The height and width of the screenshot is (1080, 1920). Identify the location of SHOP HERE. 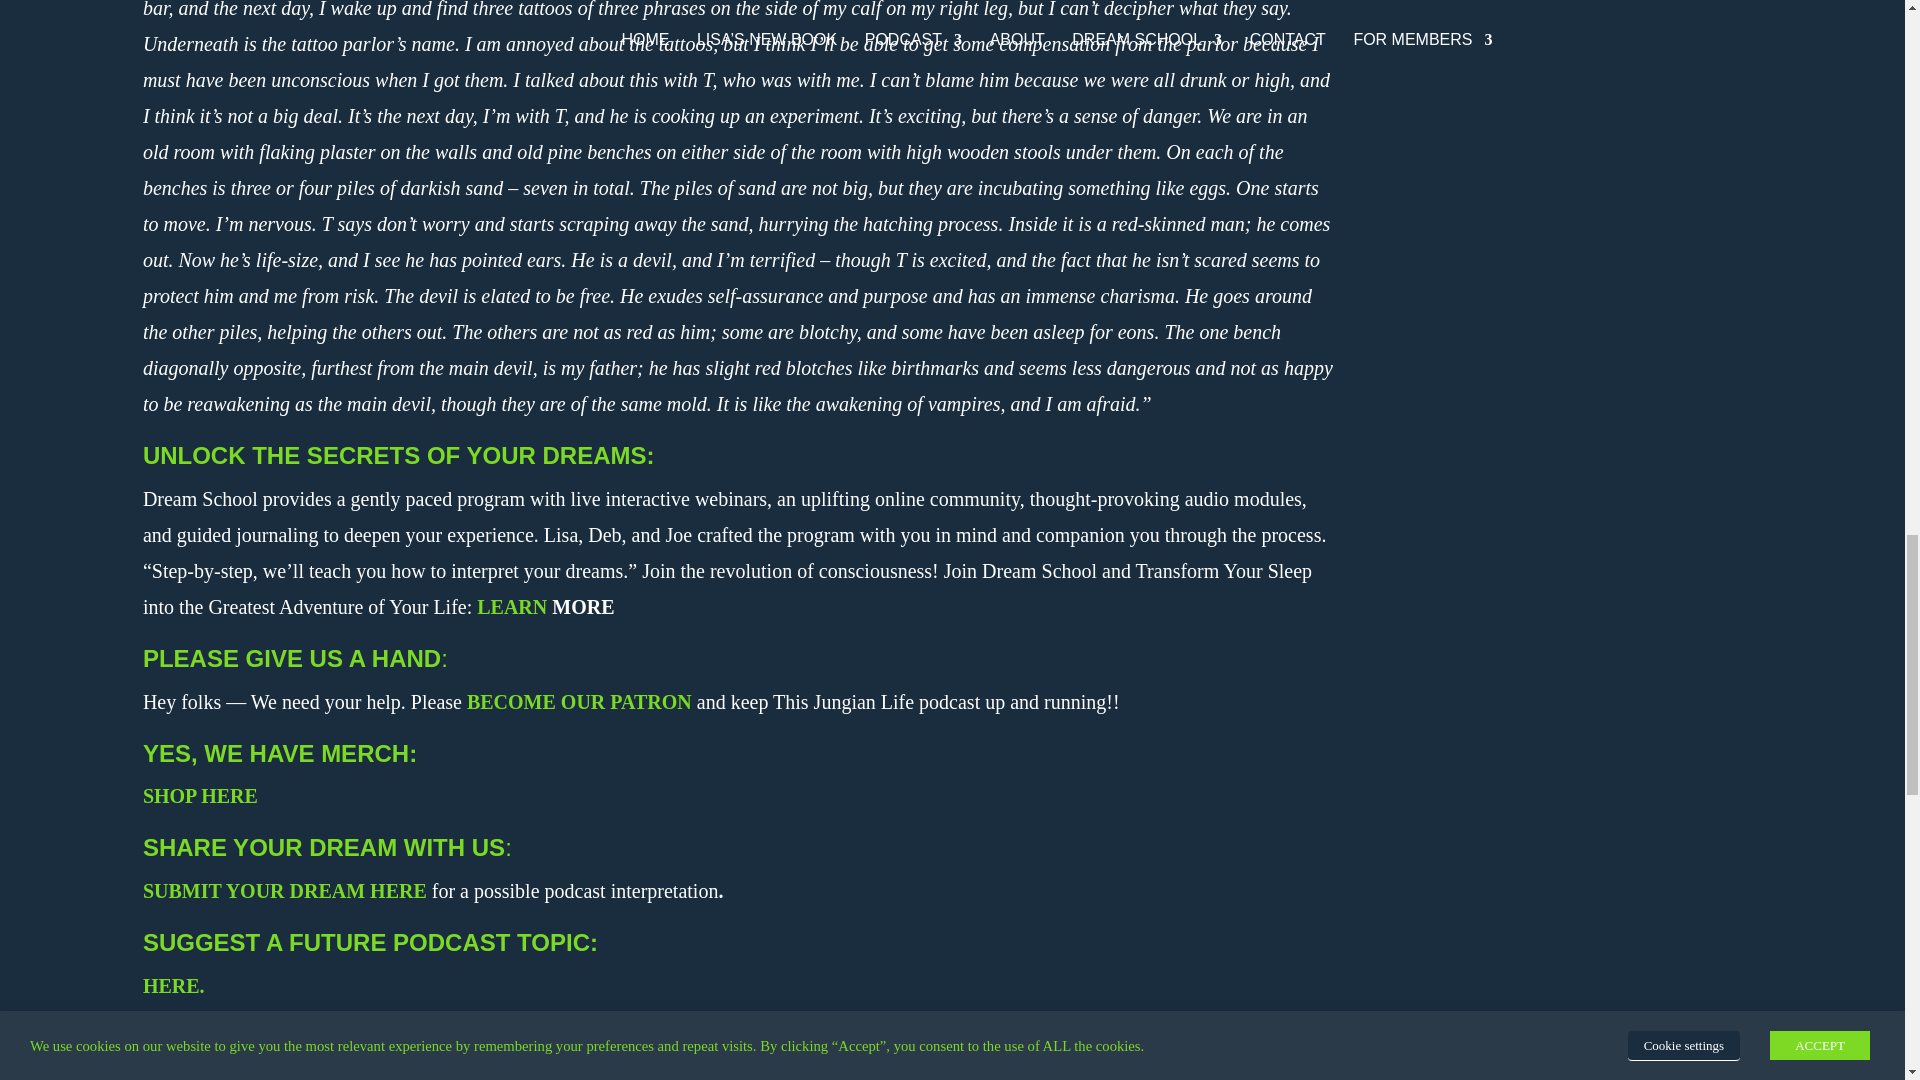
(200, 796).